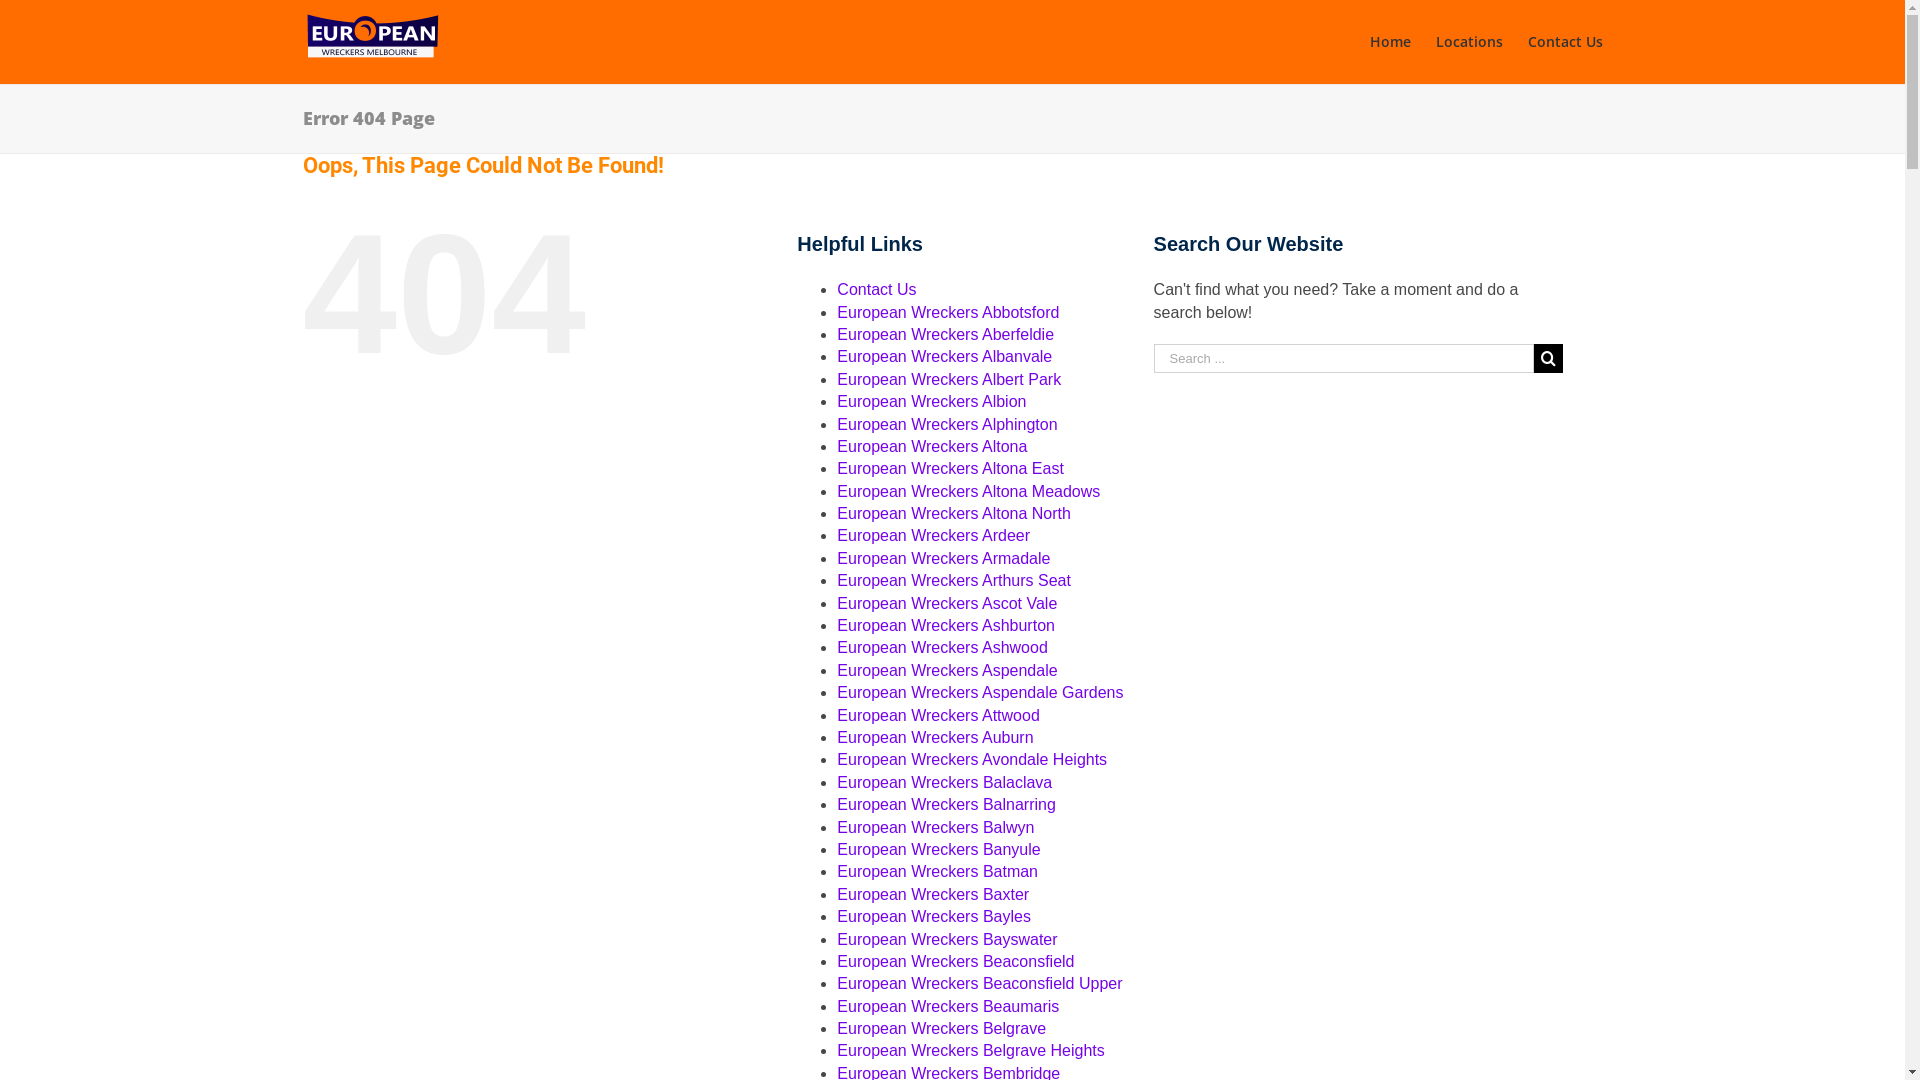  I want to click on Contact Us, so click(1566, 42).